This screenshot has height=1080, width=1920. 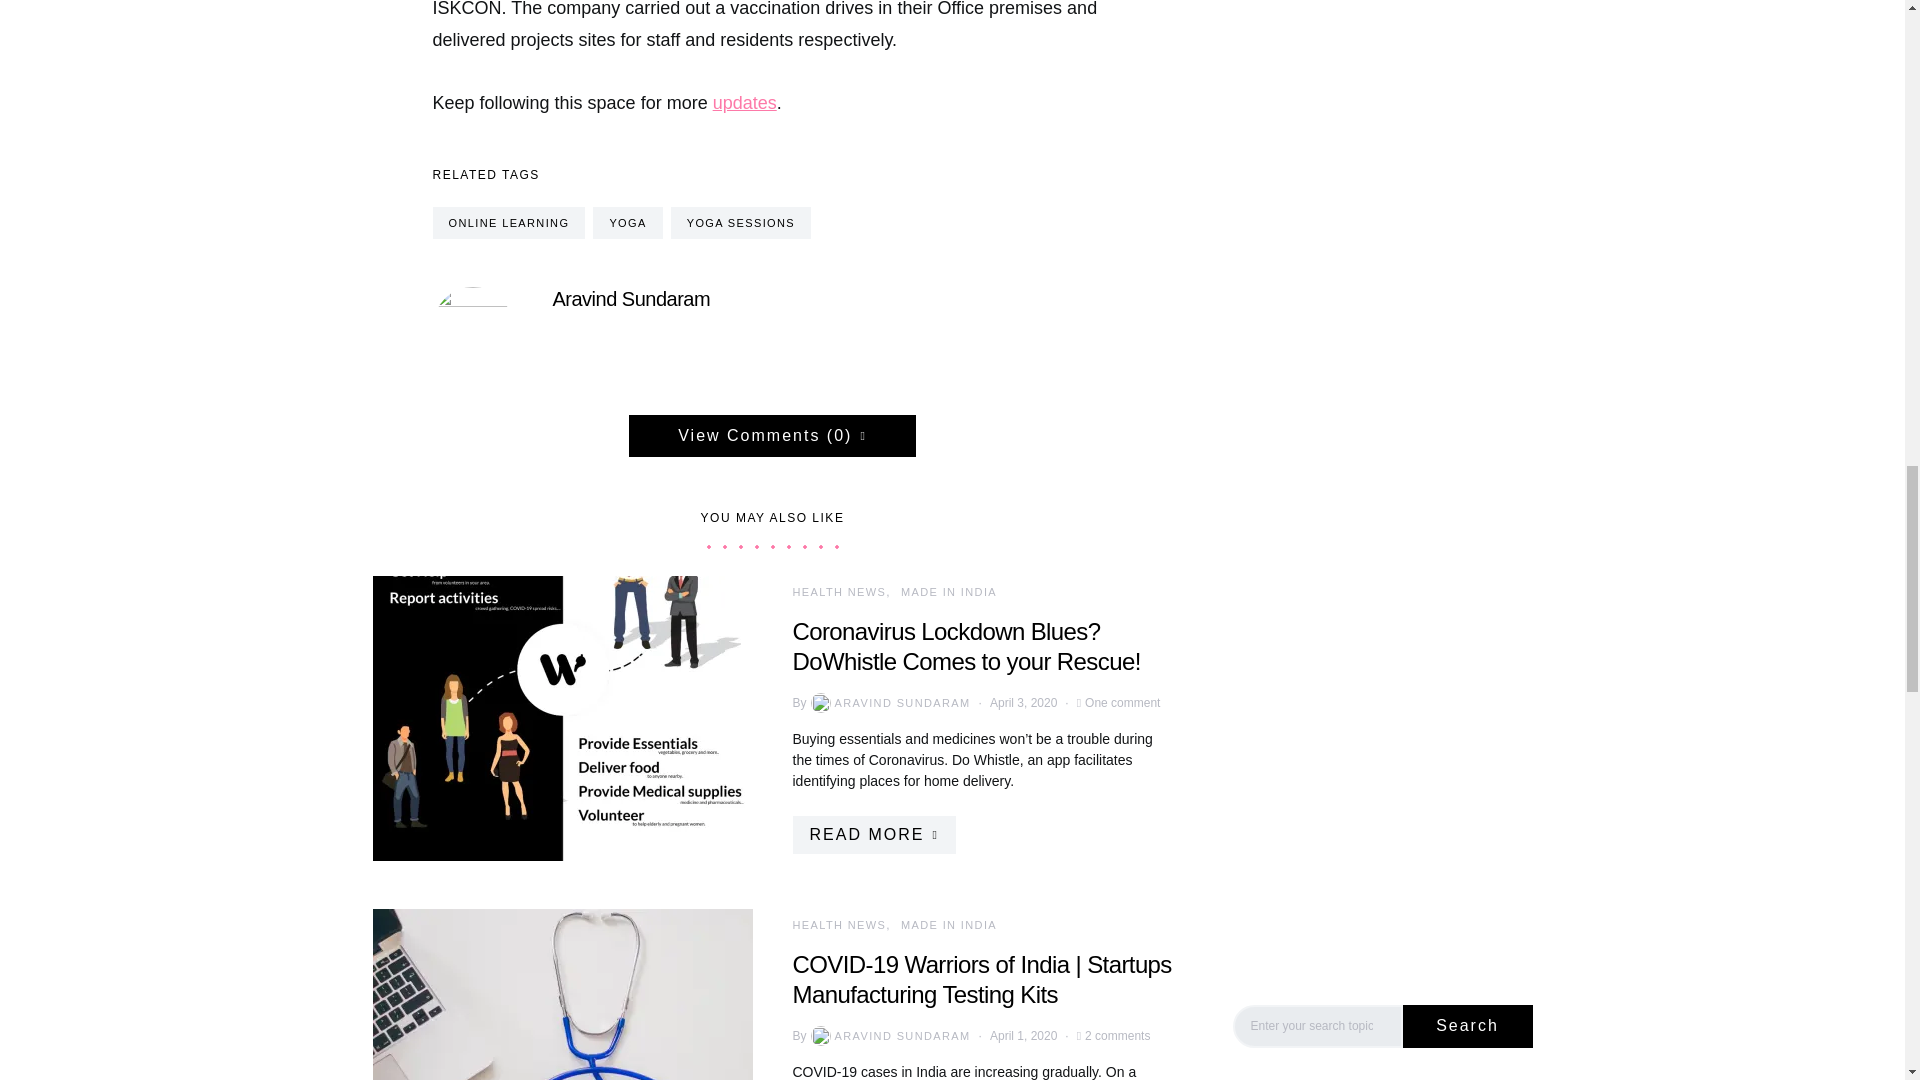 I want to click on One comment, so click(x=1122, y=702).